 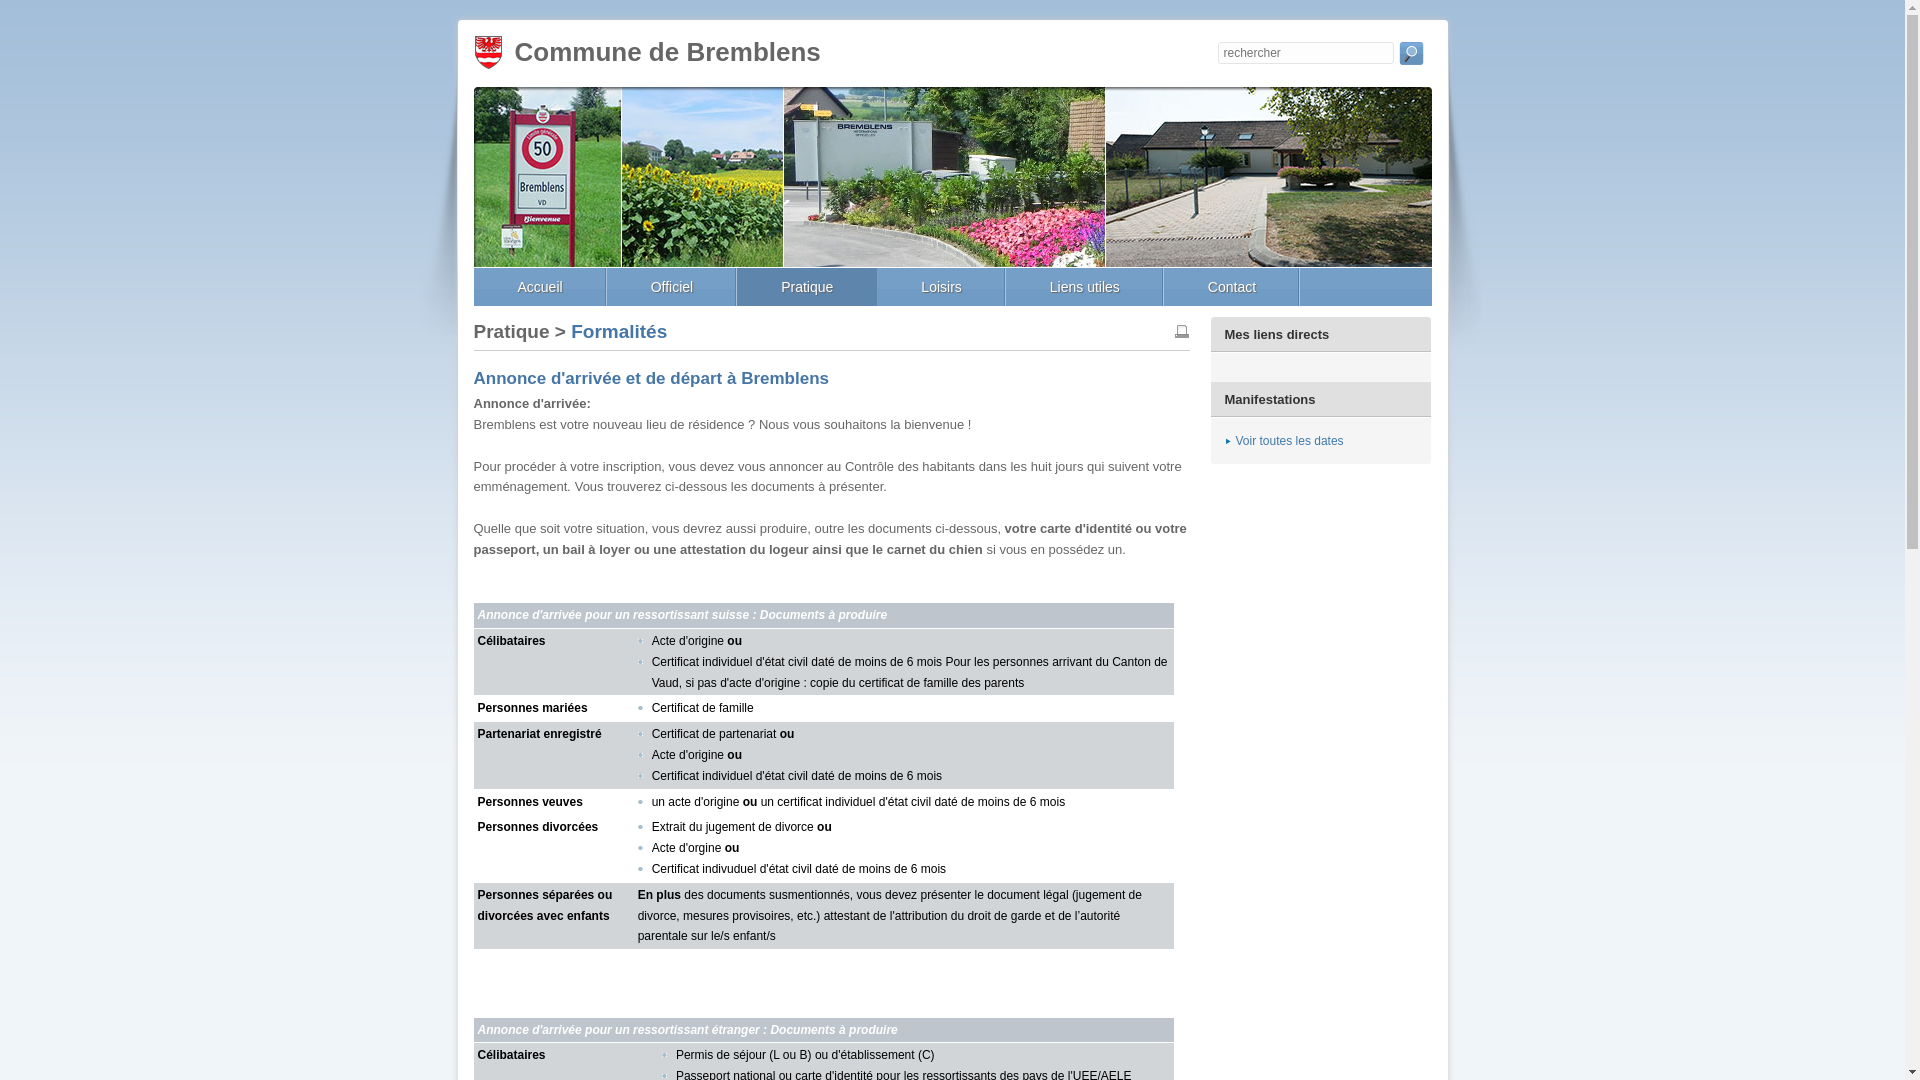 I want to click on Officiel, so click(x=672, y=287).